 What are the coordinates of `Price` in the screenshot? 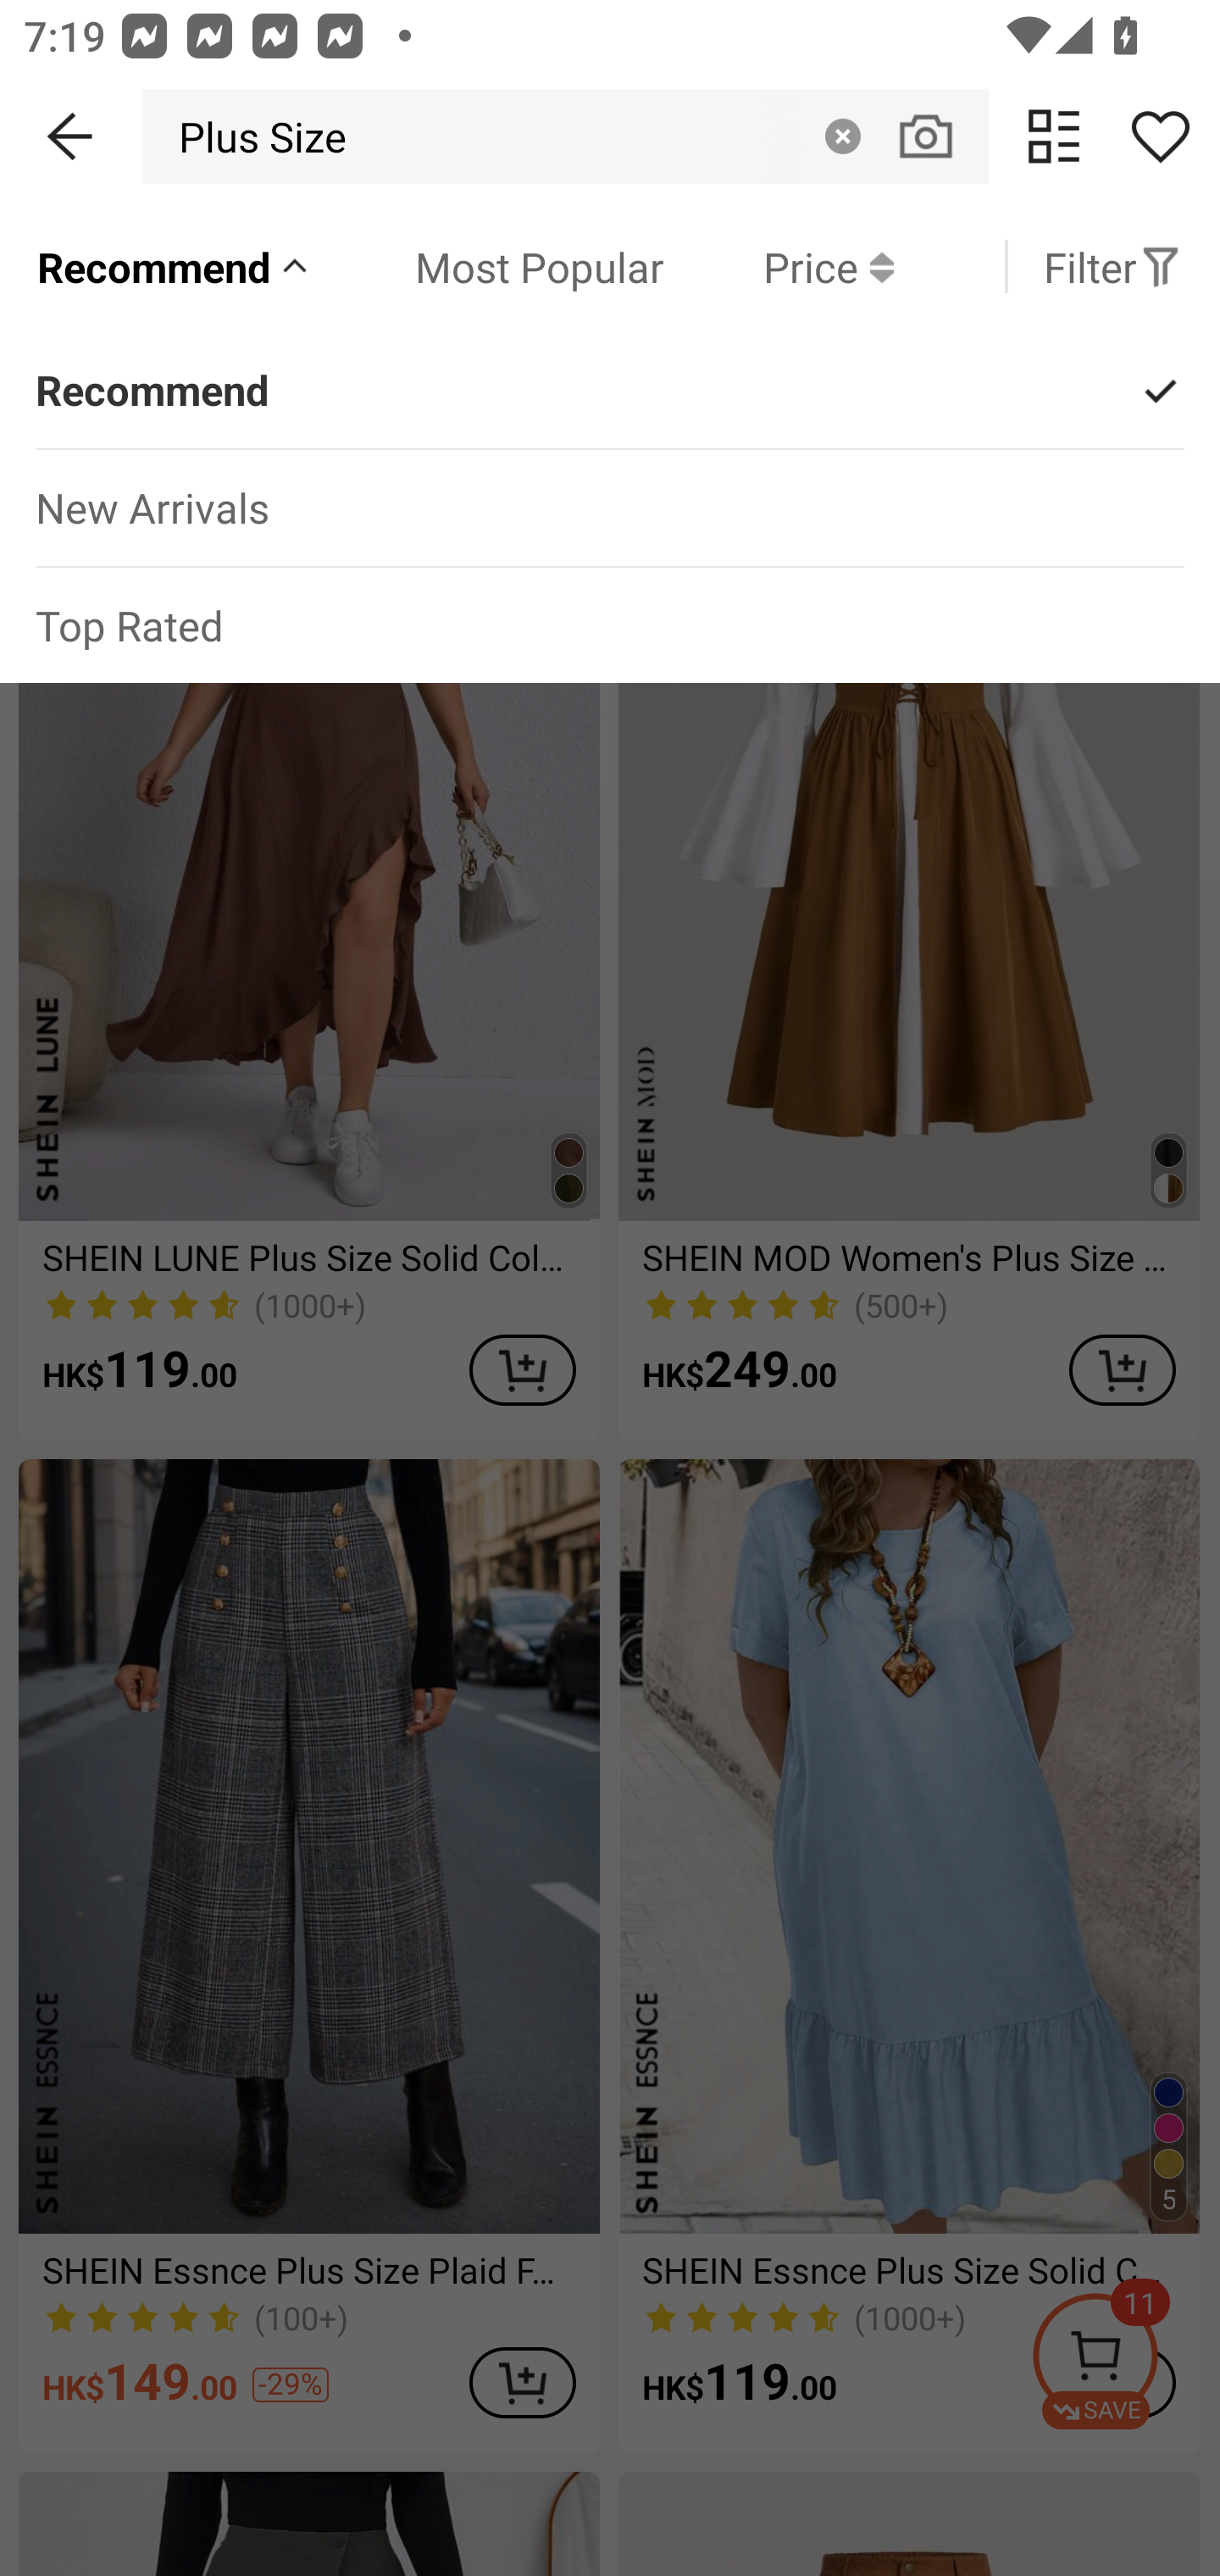 It's located at (779, 266).